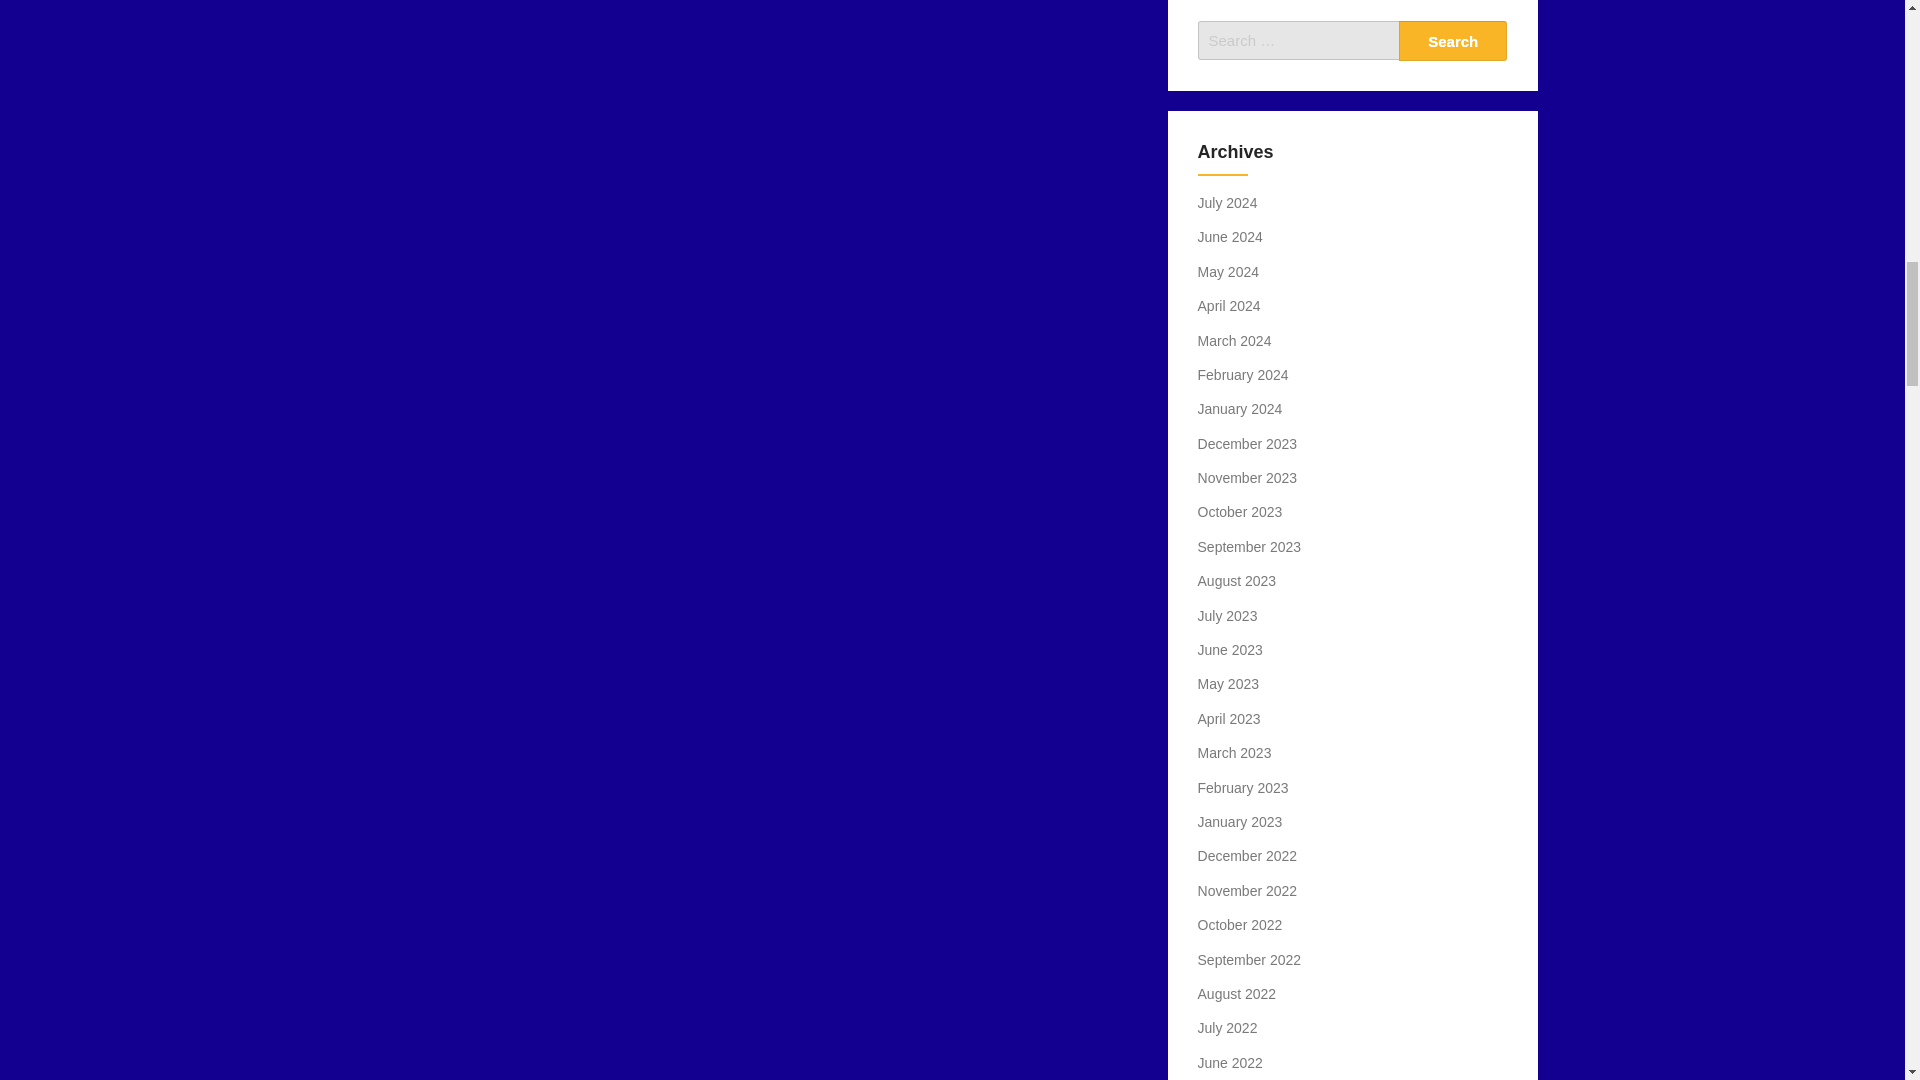 This screenshot has height=1080, width=1920. I want to click on January 2024, so click(1240, 408).